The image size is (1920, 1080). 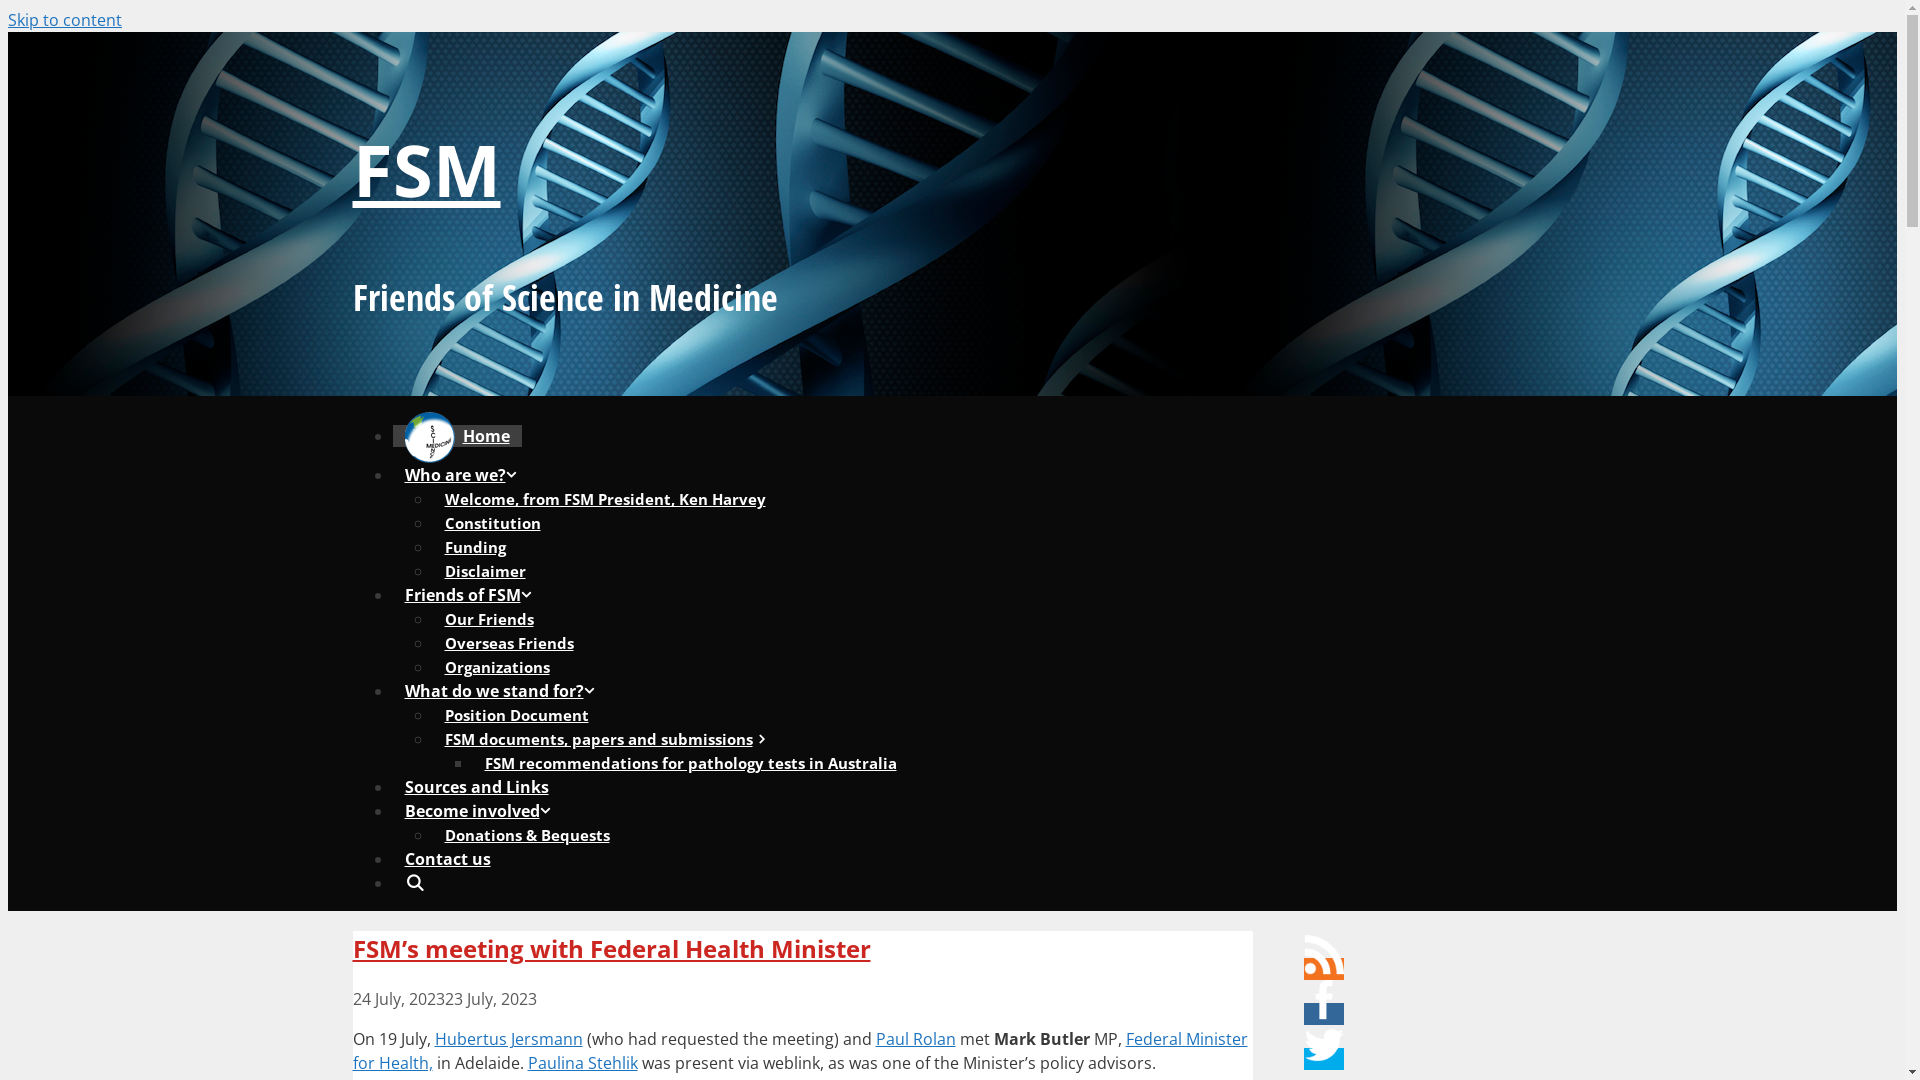 What do you see at coordinates (456, 436) in the screenshot?
I see `Home` at bounding box center [456, 436].